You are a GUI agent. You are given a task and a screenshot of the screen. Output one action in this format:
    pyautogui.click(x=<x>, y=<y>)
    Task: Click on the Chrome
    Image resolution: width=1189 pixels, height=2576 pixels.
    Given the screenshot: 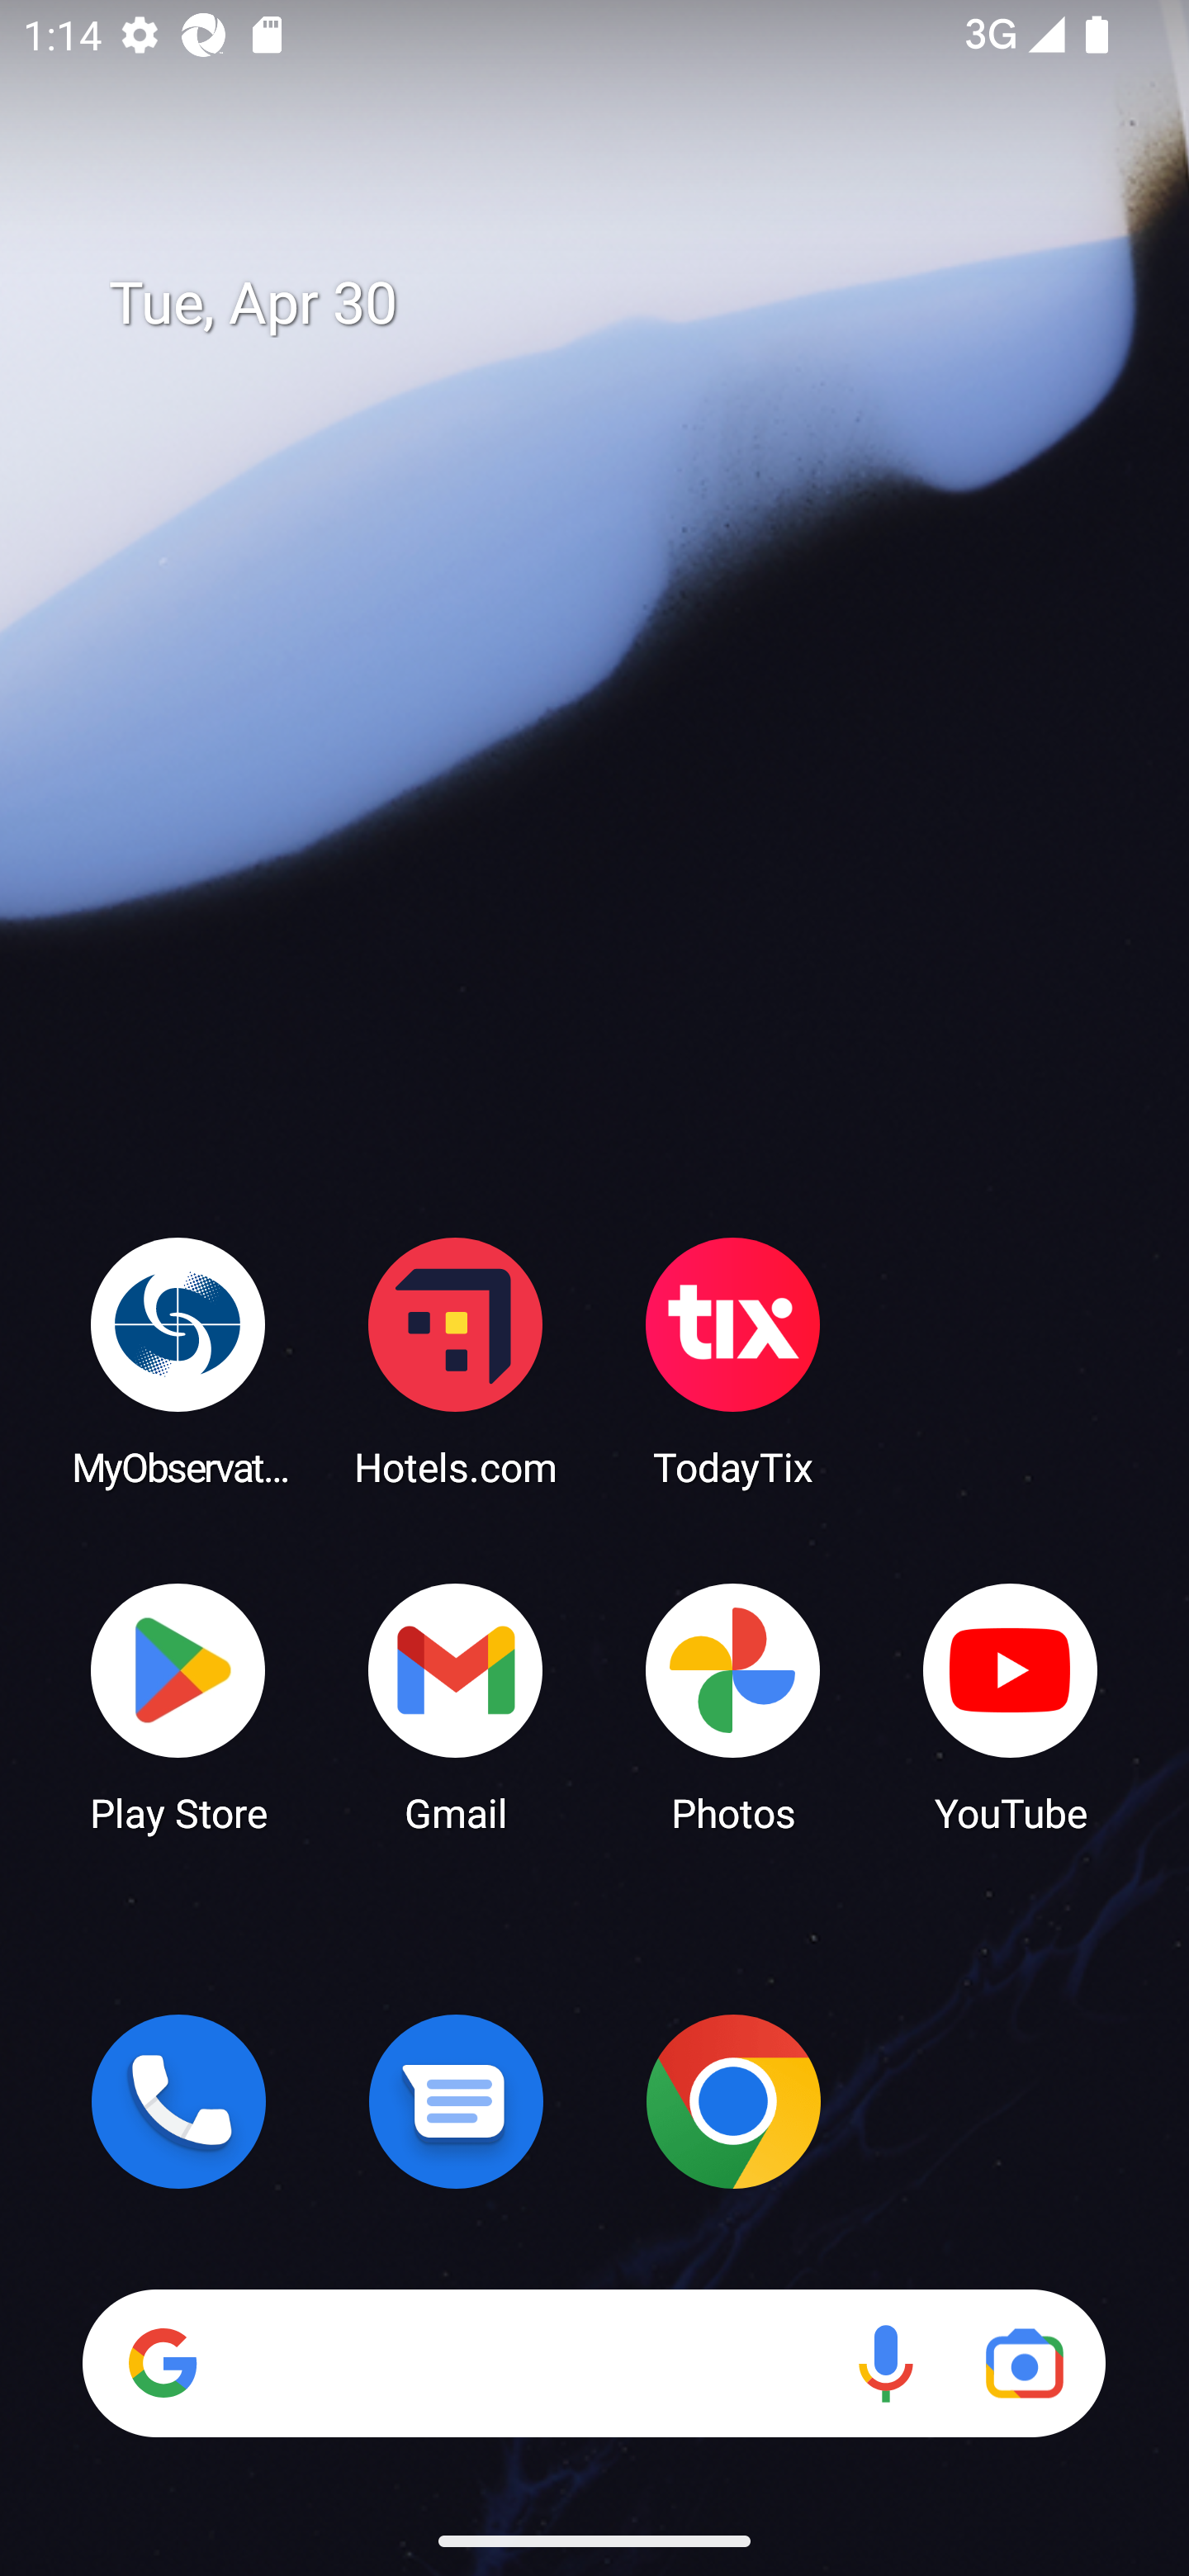 What is the action you would take?
    pyautogui.click(x=733, y=2101)
    